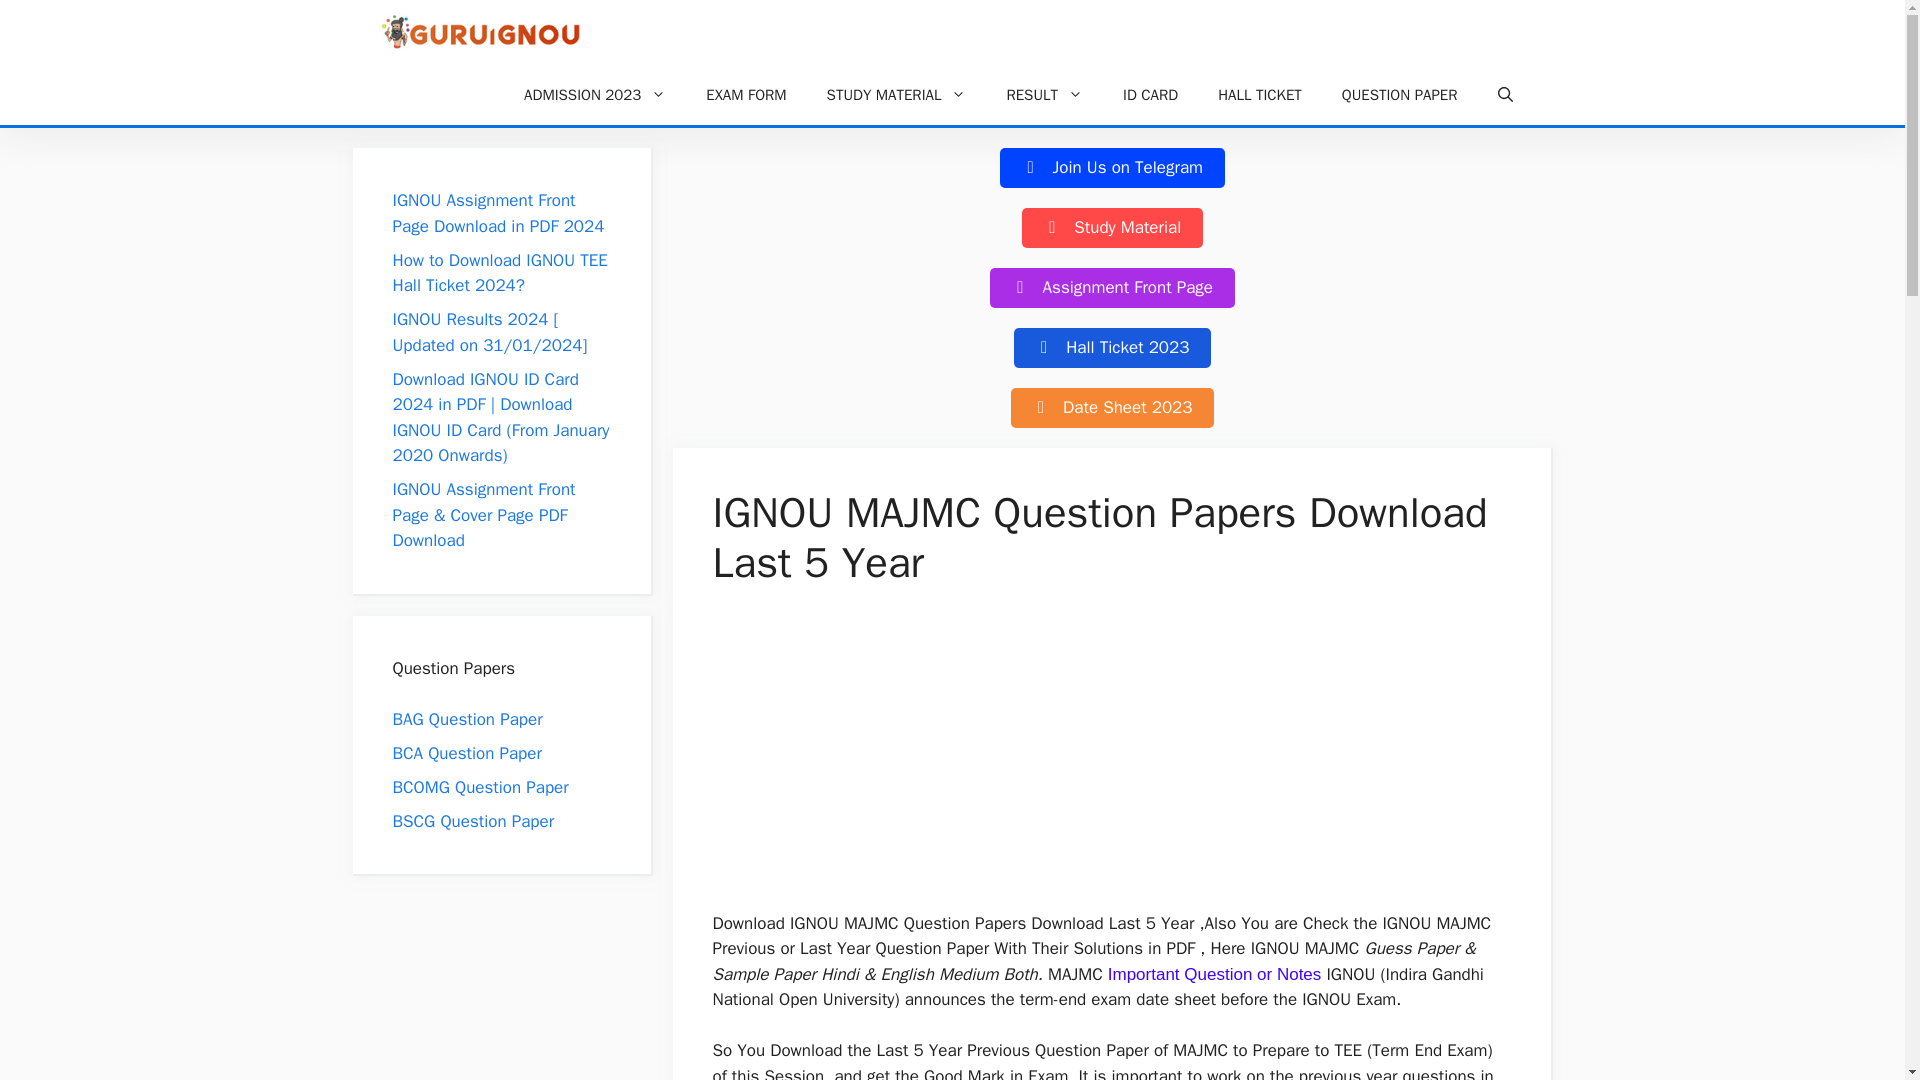 This screenshot has height=1080, width=1920. Describe the element at coordinates (1400, 94) in the screenshot. I see `QUESTION PAPER` at that location.